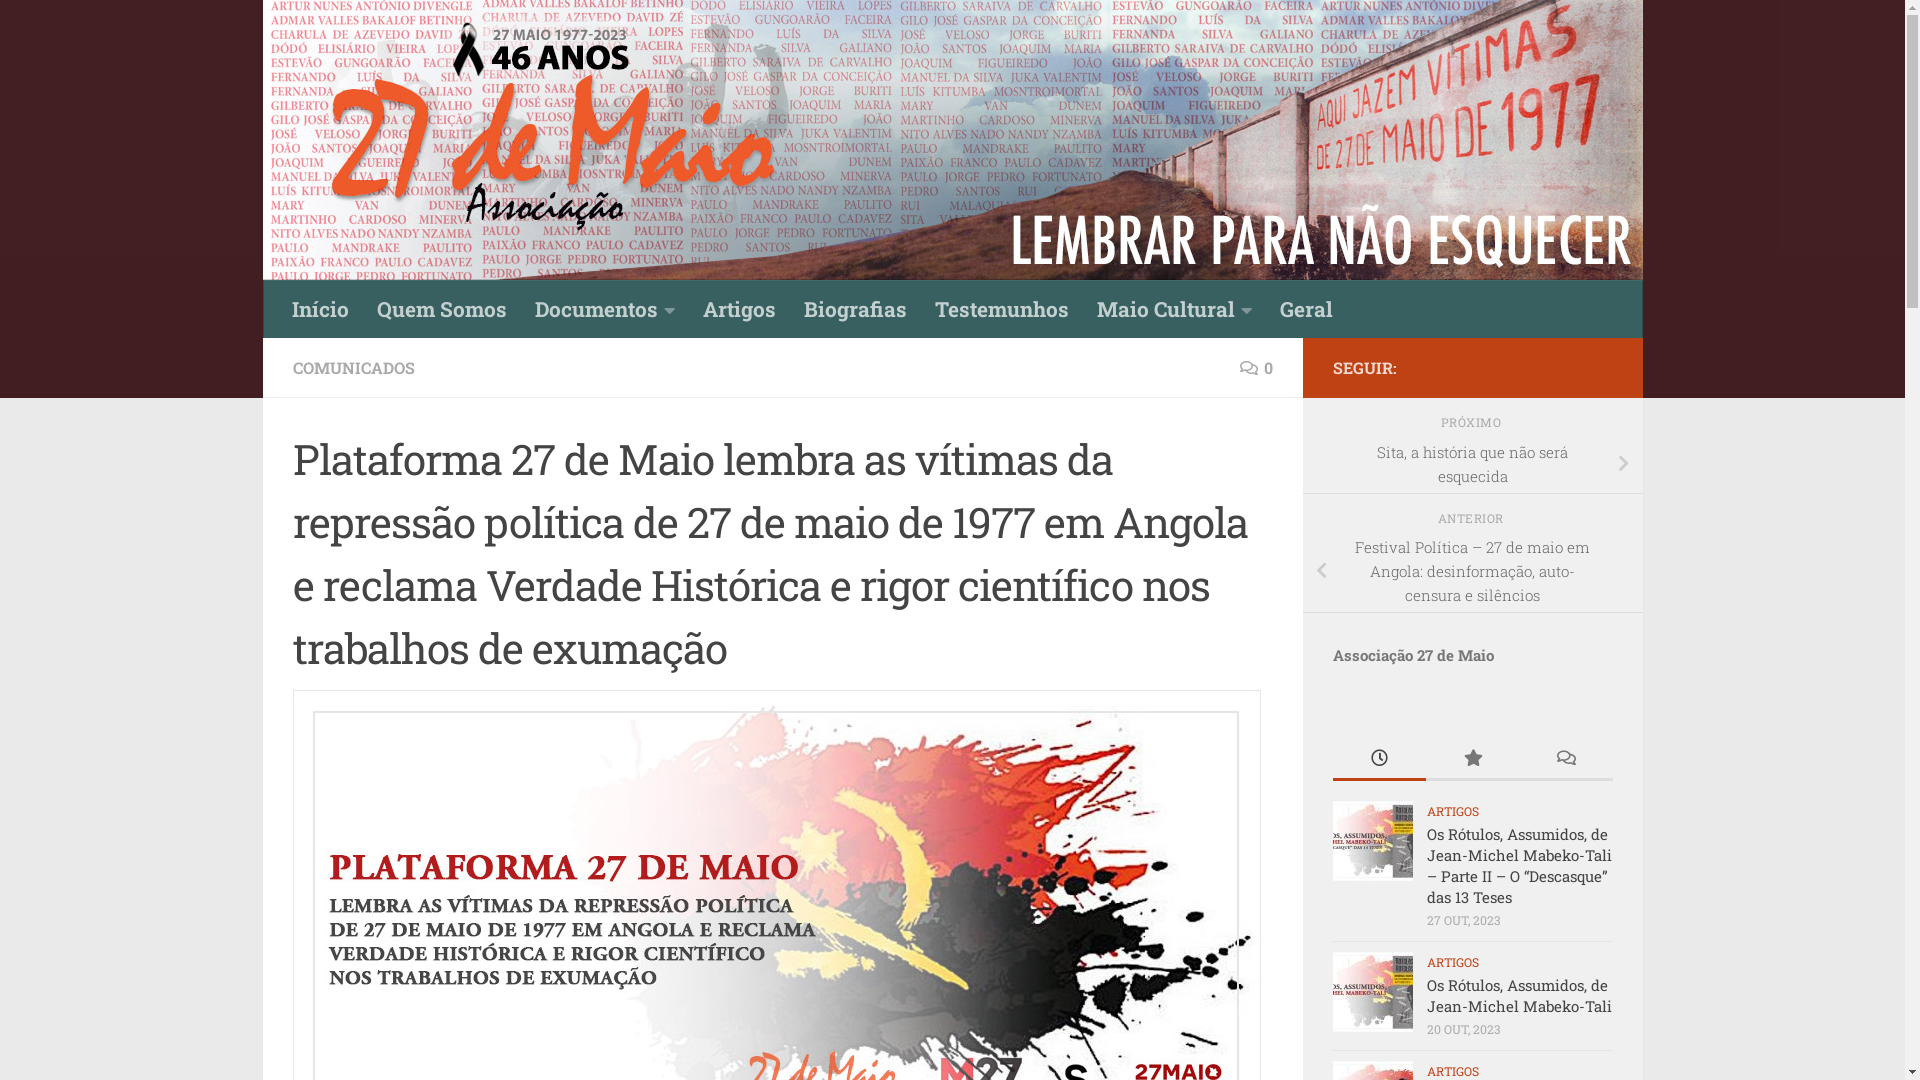 This screenshot has height=1080, width=1920. Describe the element at coordinates (738, 309) in the screenshot. I see `Artigos` at that location.